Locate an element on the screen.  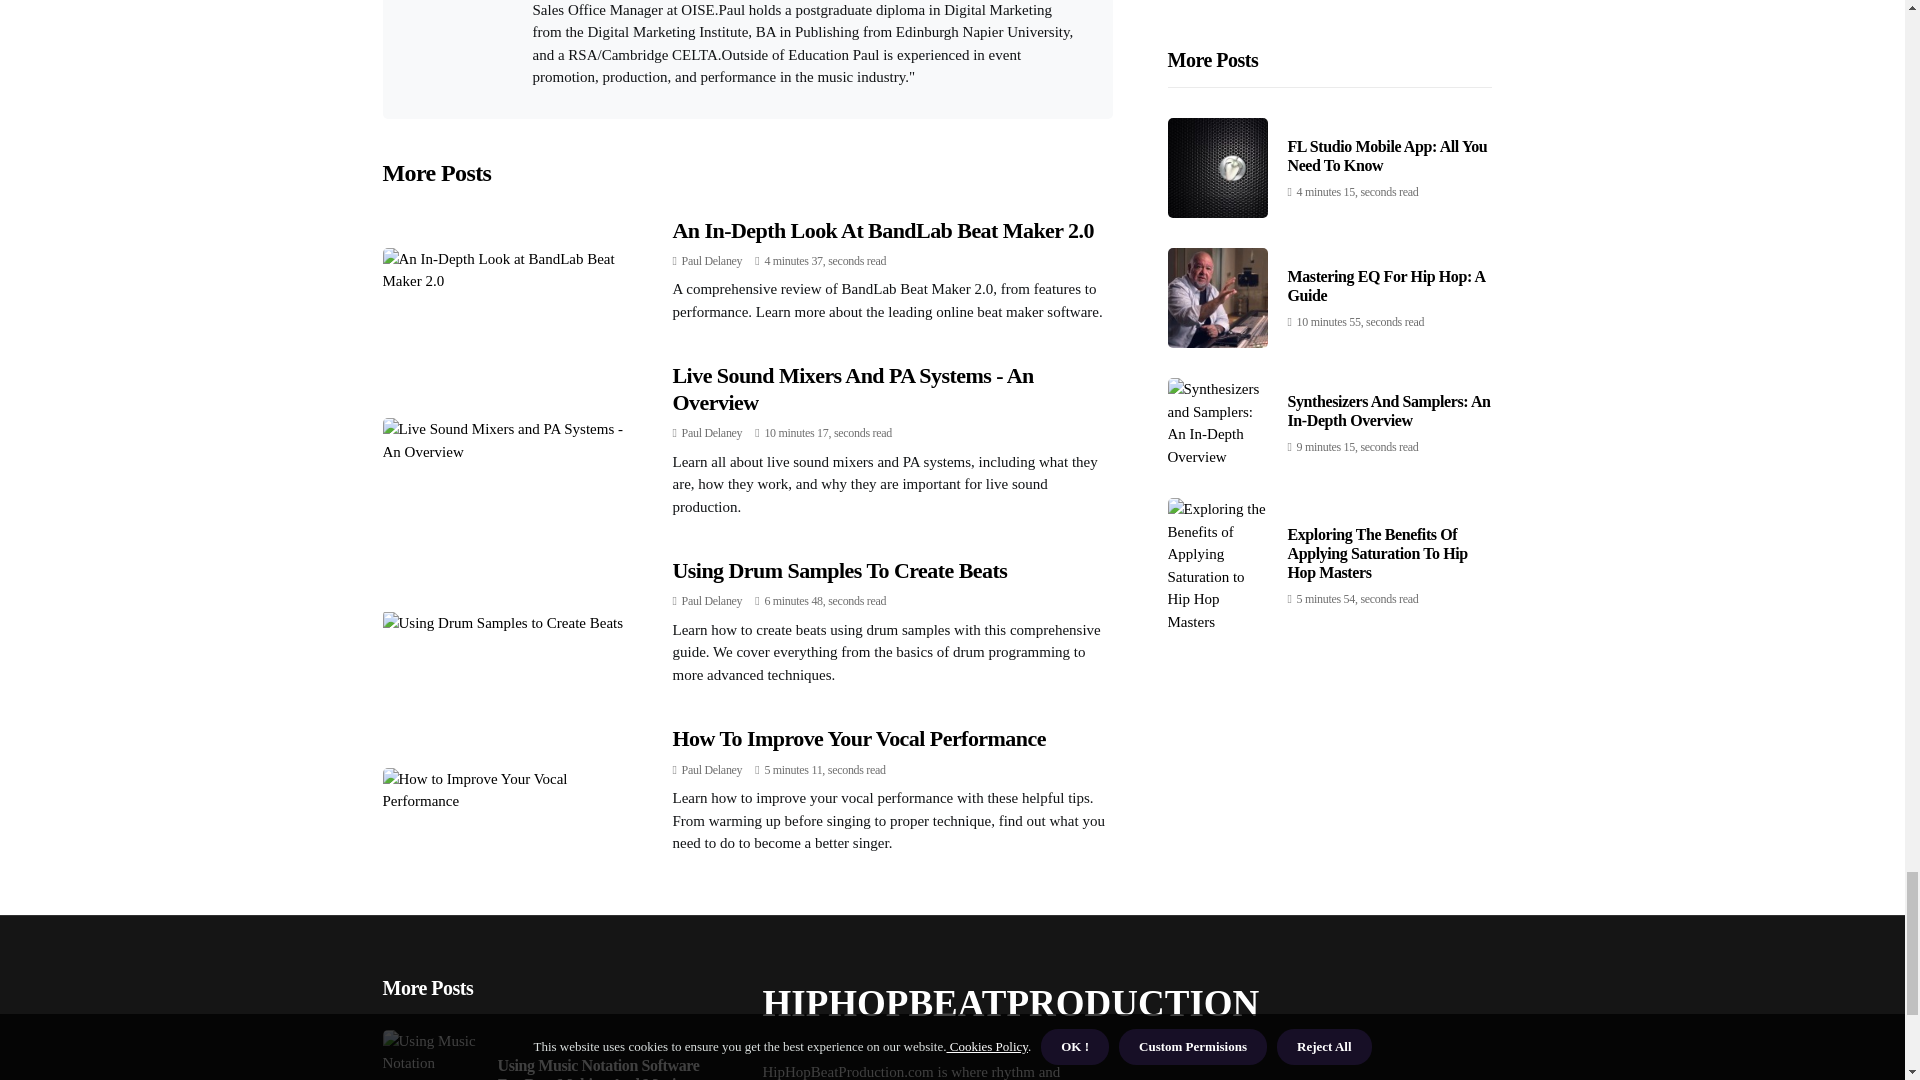
Posts by Paul Delaney is located at coordinates (712, 769).